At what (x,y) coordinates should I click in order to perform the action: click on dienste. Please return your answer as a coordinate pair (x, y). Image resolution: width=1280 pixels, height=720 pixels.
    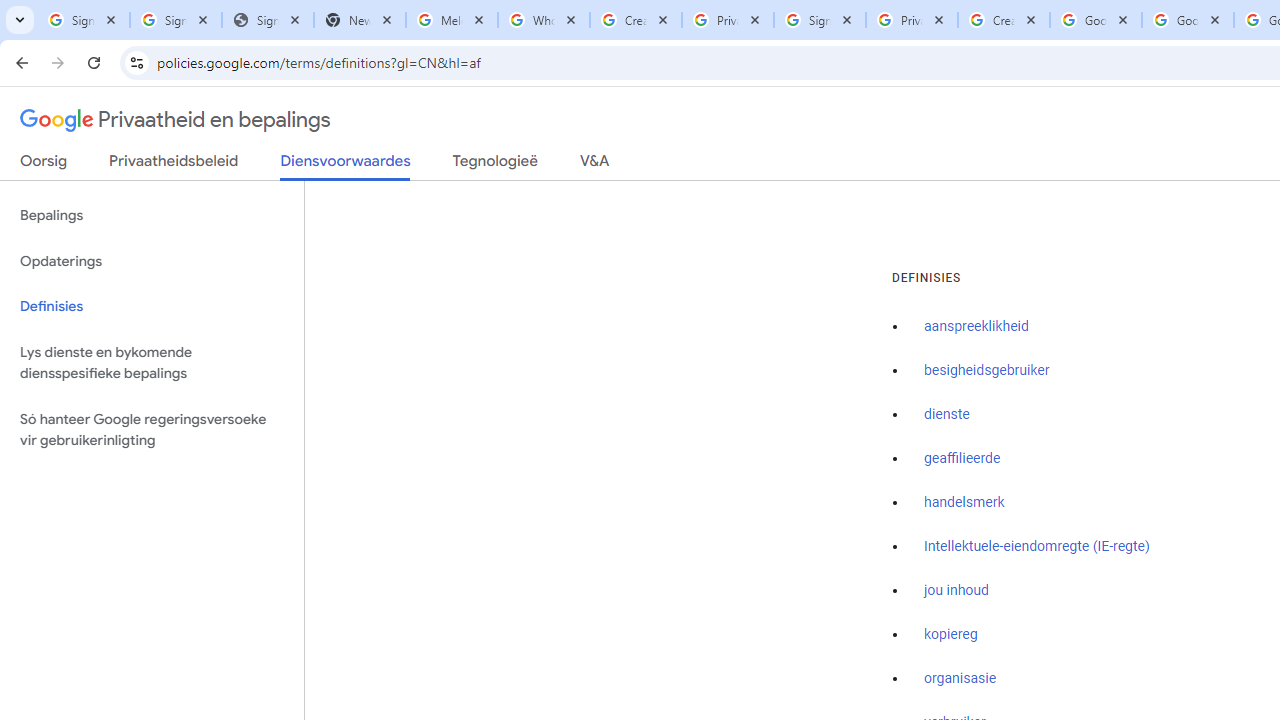
    Looking at the image, I should click on (947, 415).